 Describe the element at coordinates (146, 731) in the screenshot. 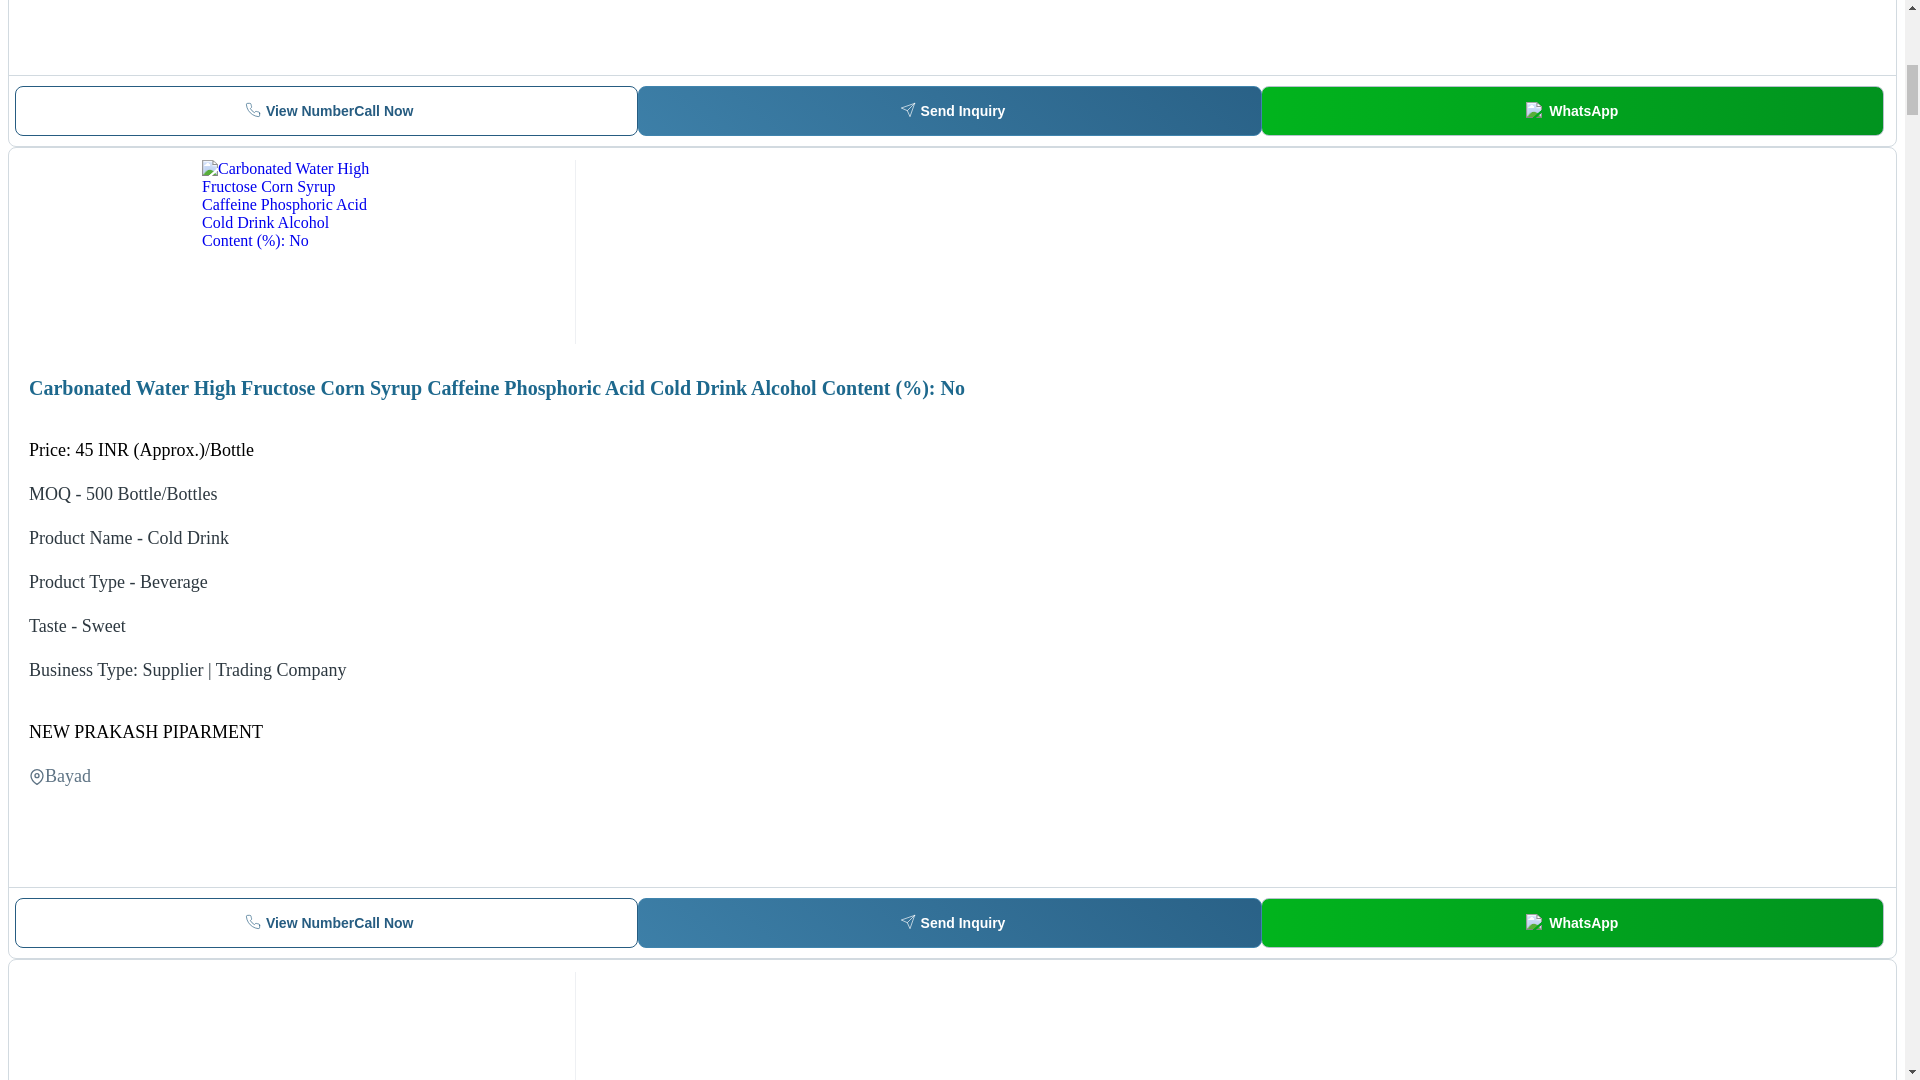

I see `NEW PRAKASH PIPARMENT` at that location.